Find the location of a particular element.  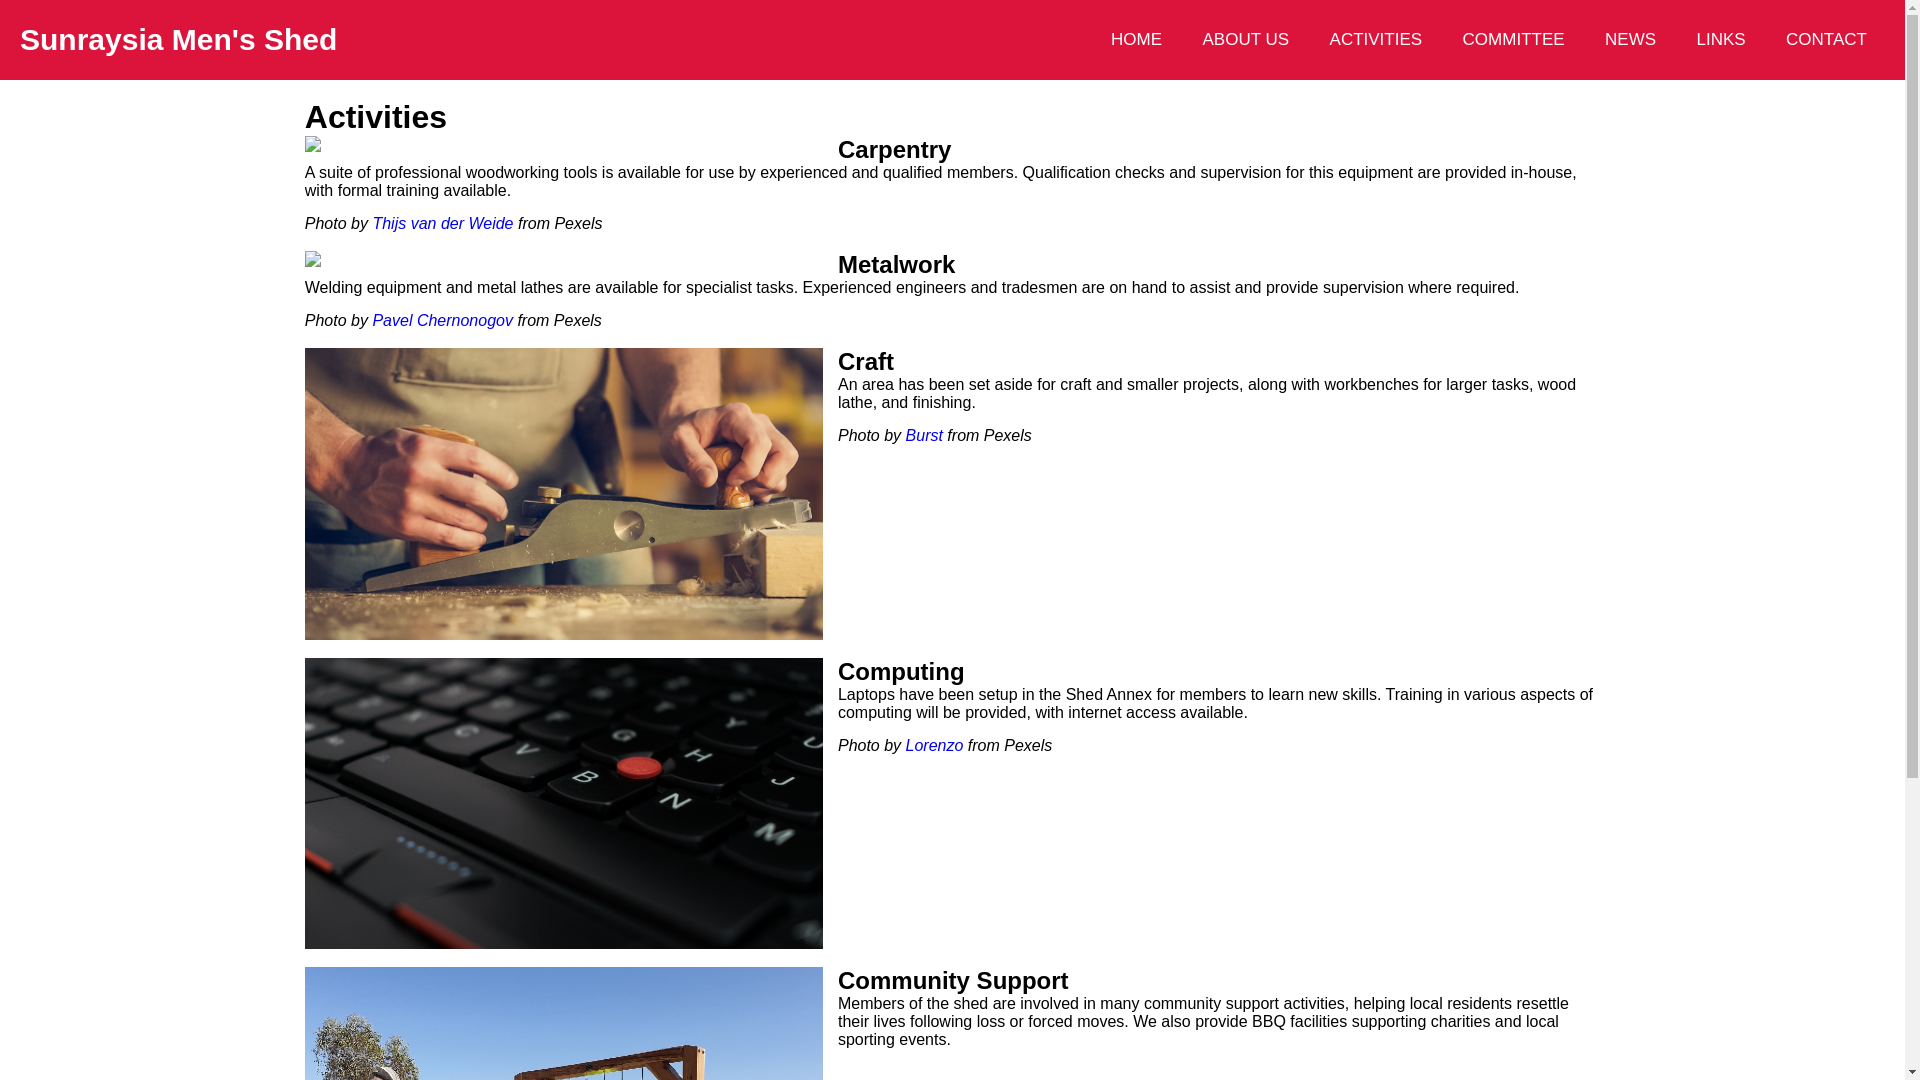

LINKS is located at coordinates (1722, 40).